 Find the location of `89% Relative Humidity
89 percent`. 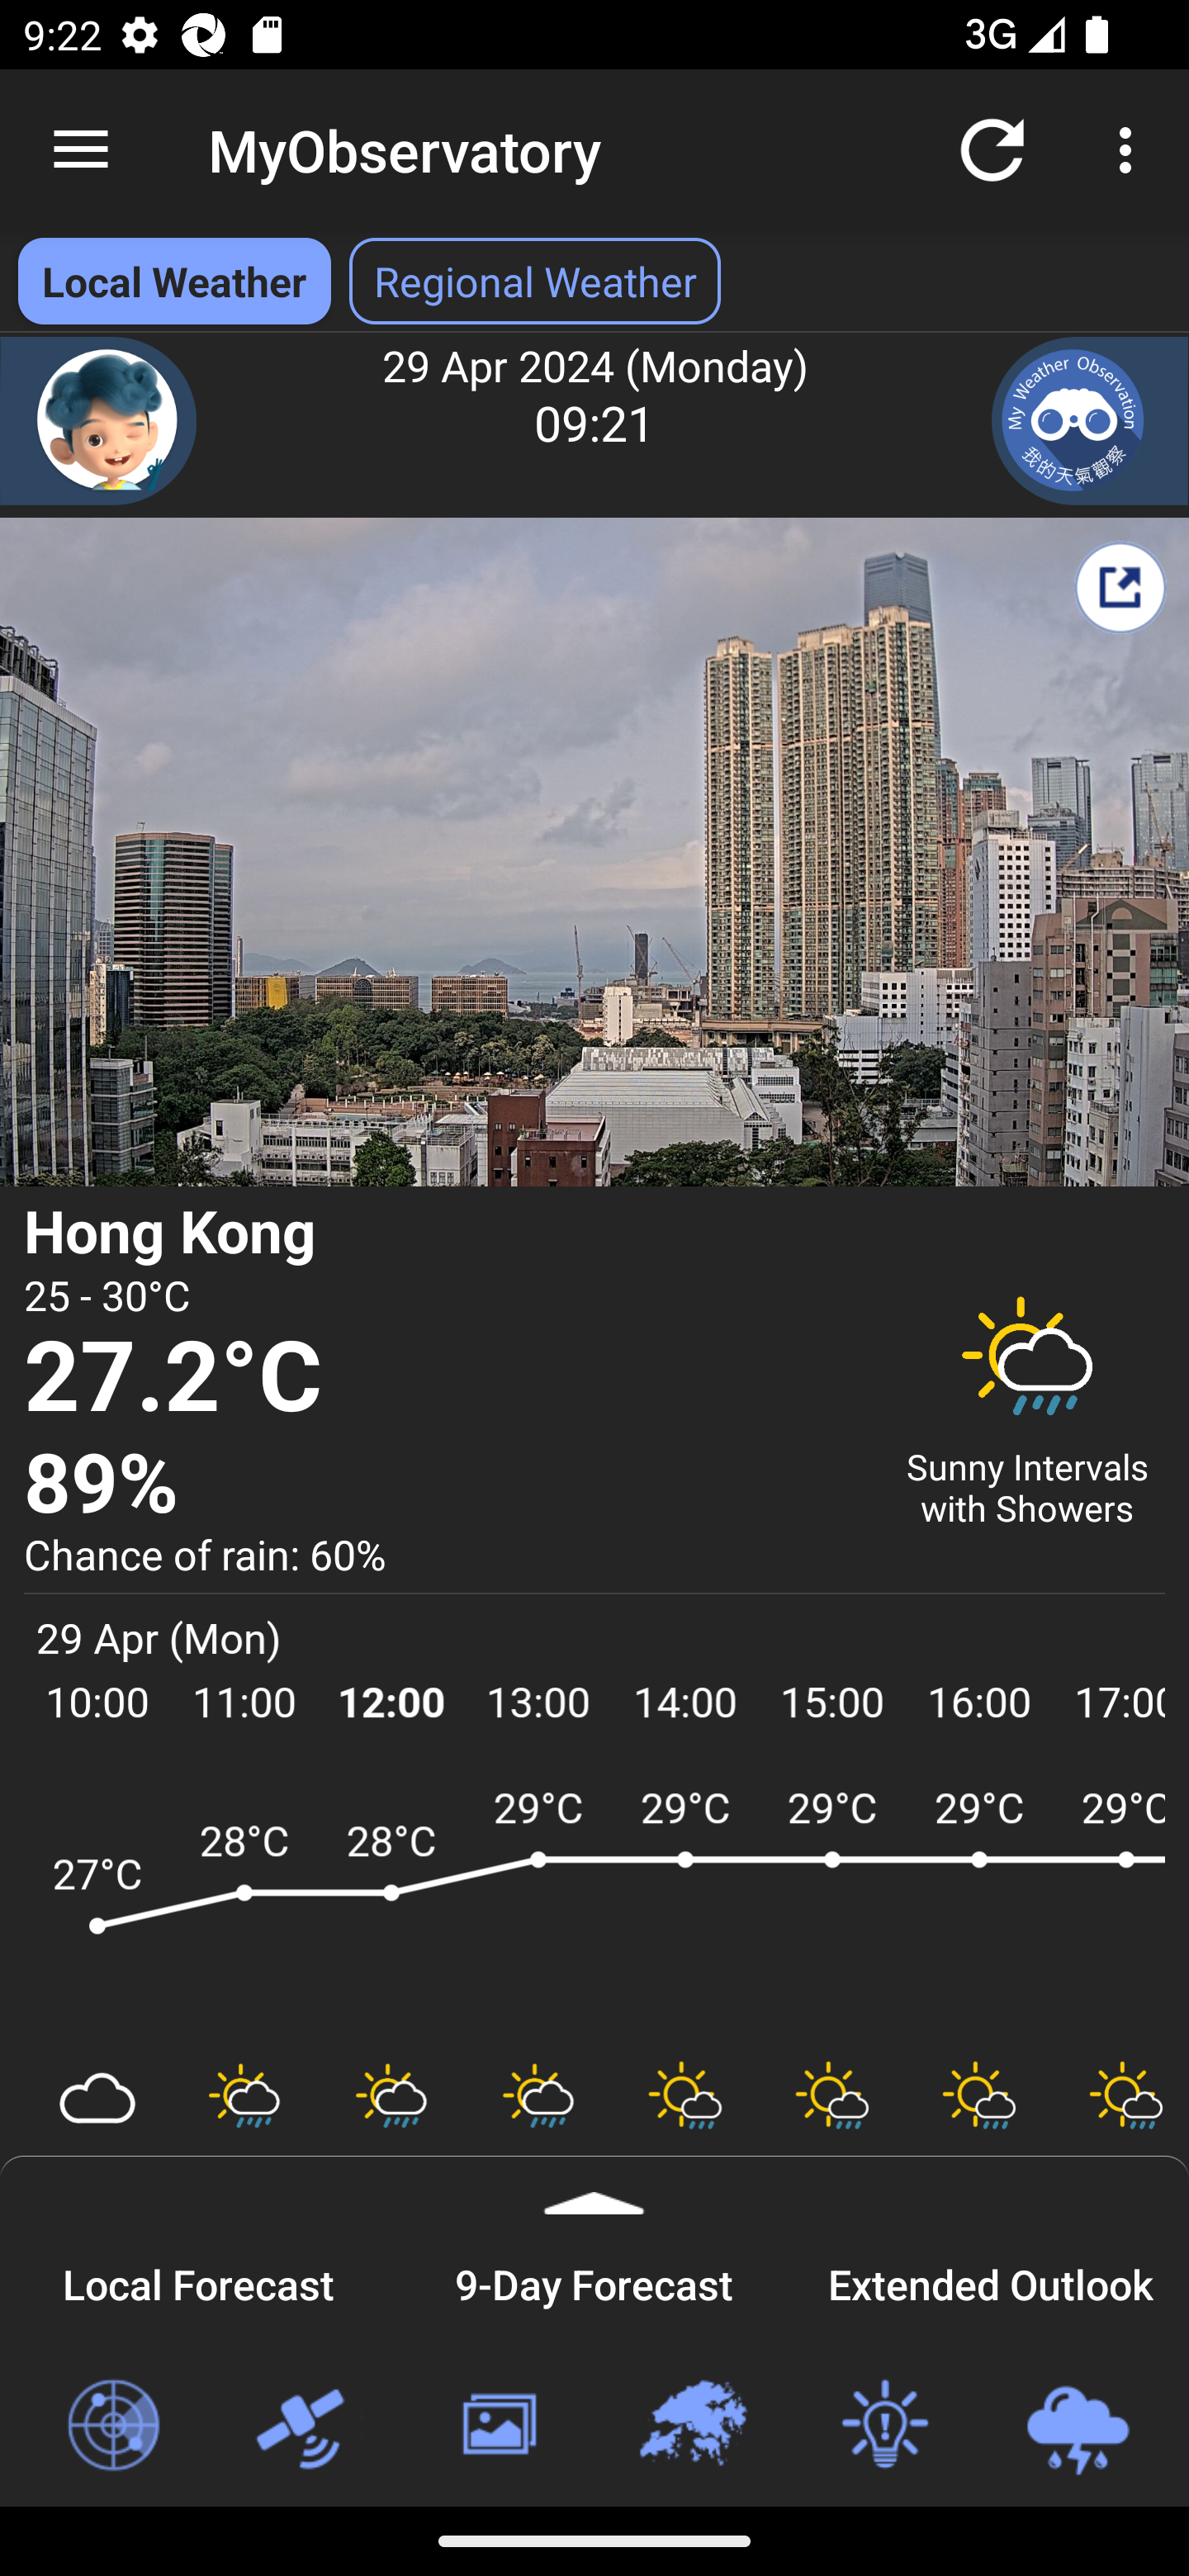

89% Relative Humidity
89 percent is located at coordinates (444, 1485).